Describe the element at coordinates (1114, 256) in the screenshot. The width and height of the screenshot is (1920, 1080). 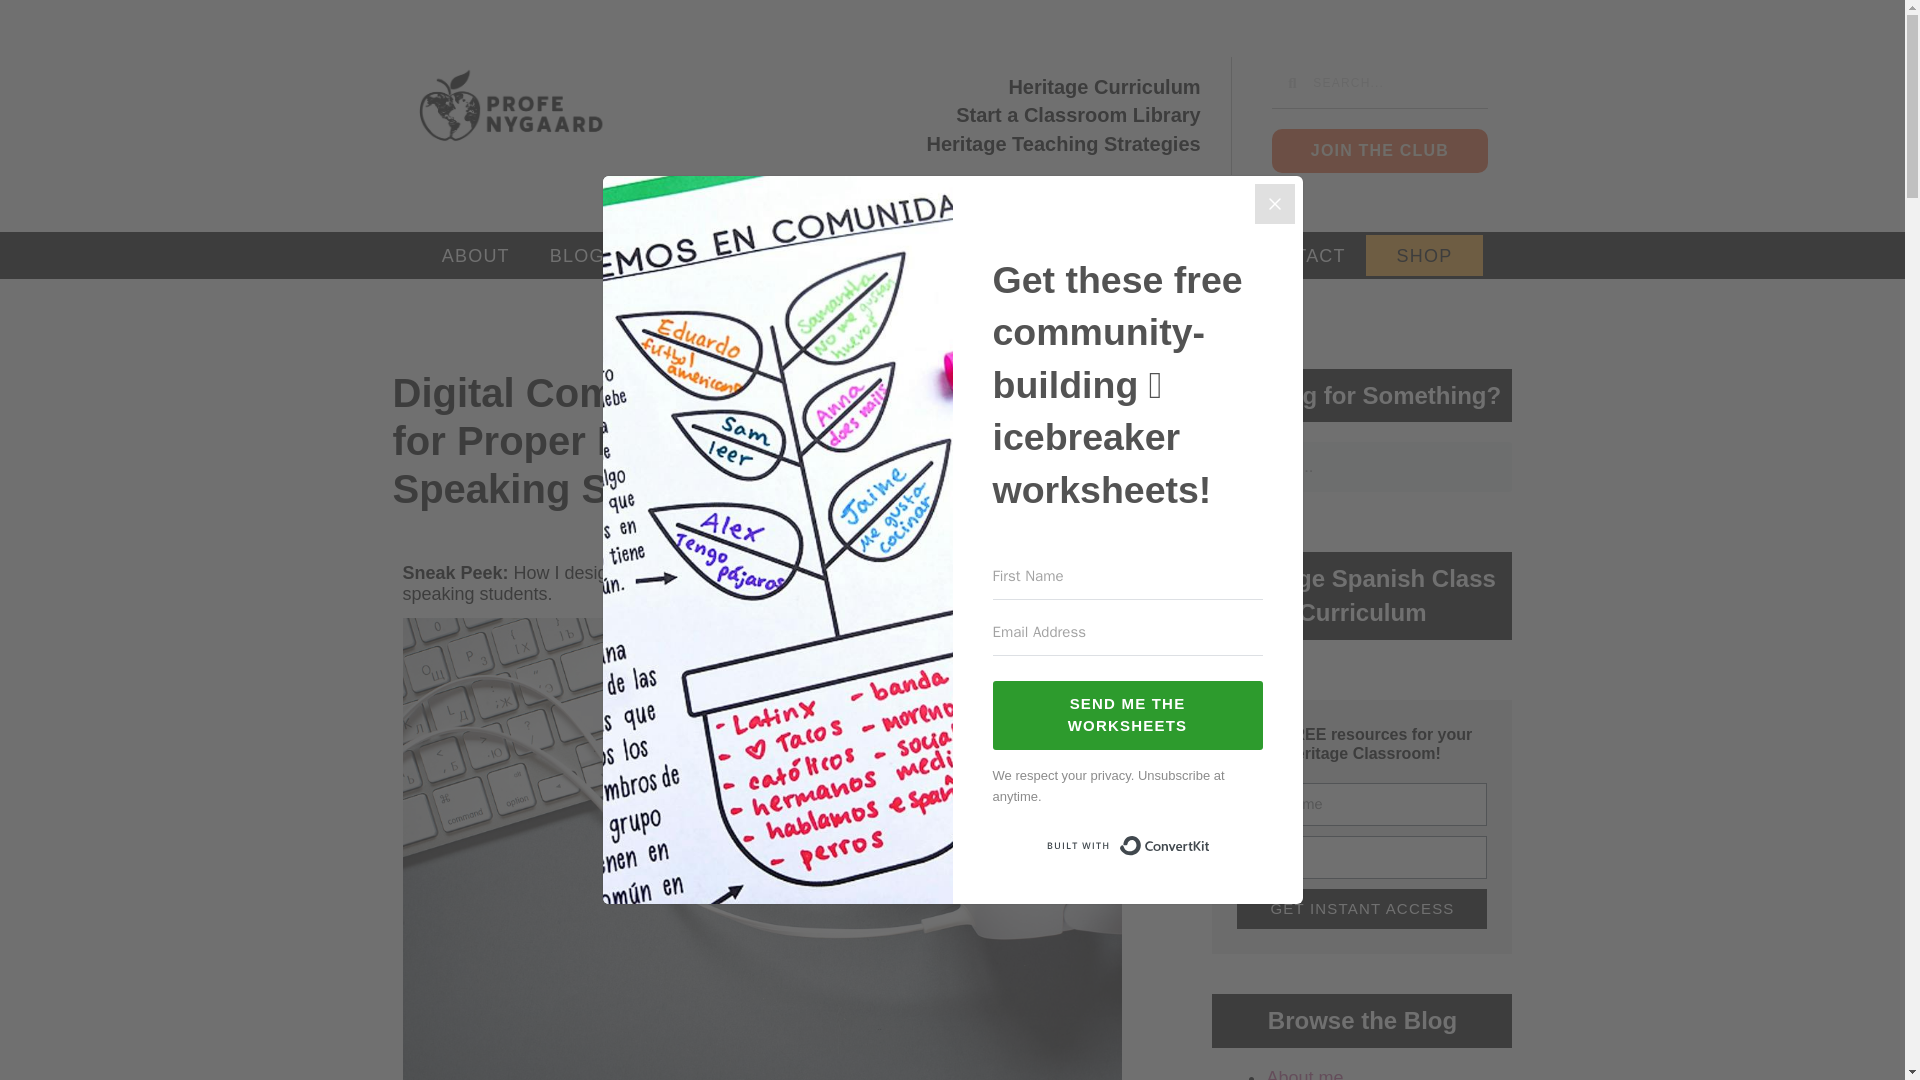
I see `CURRICULUM MAPS` at that location.